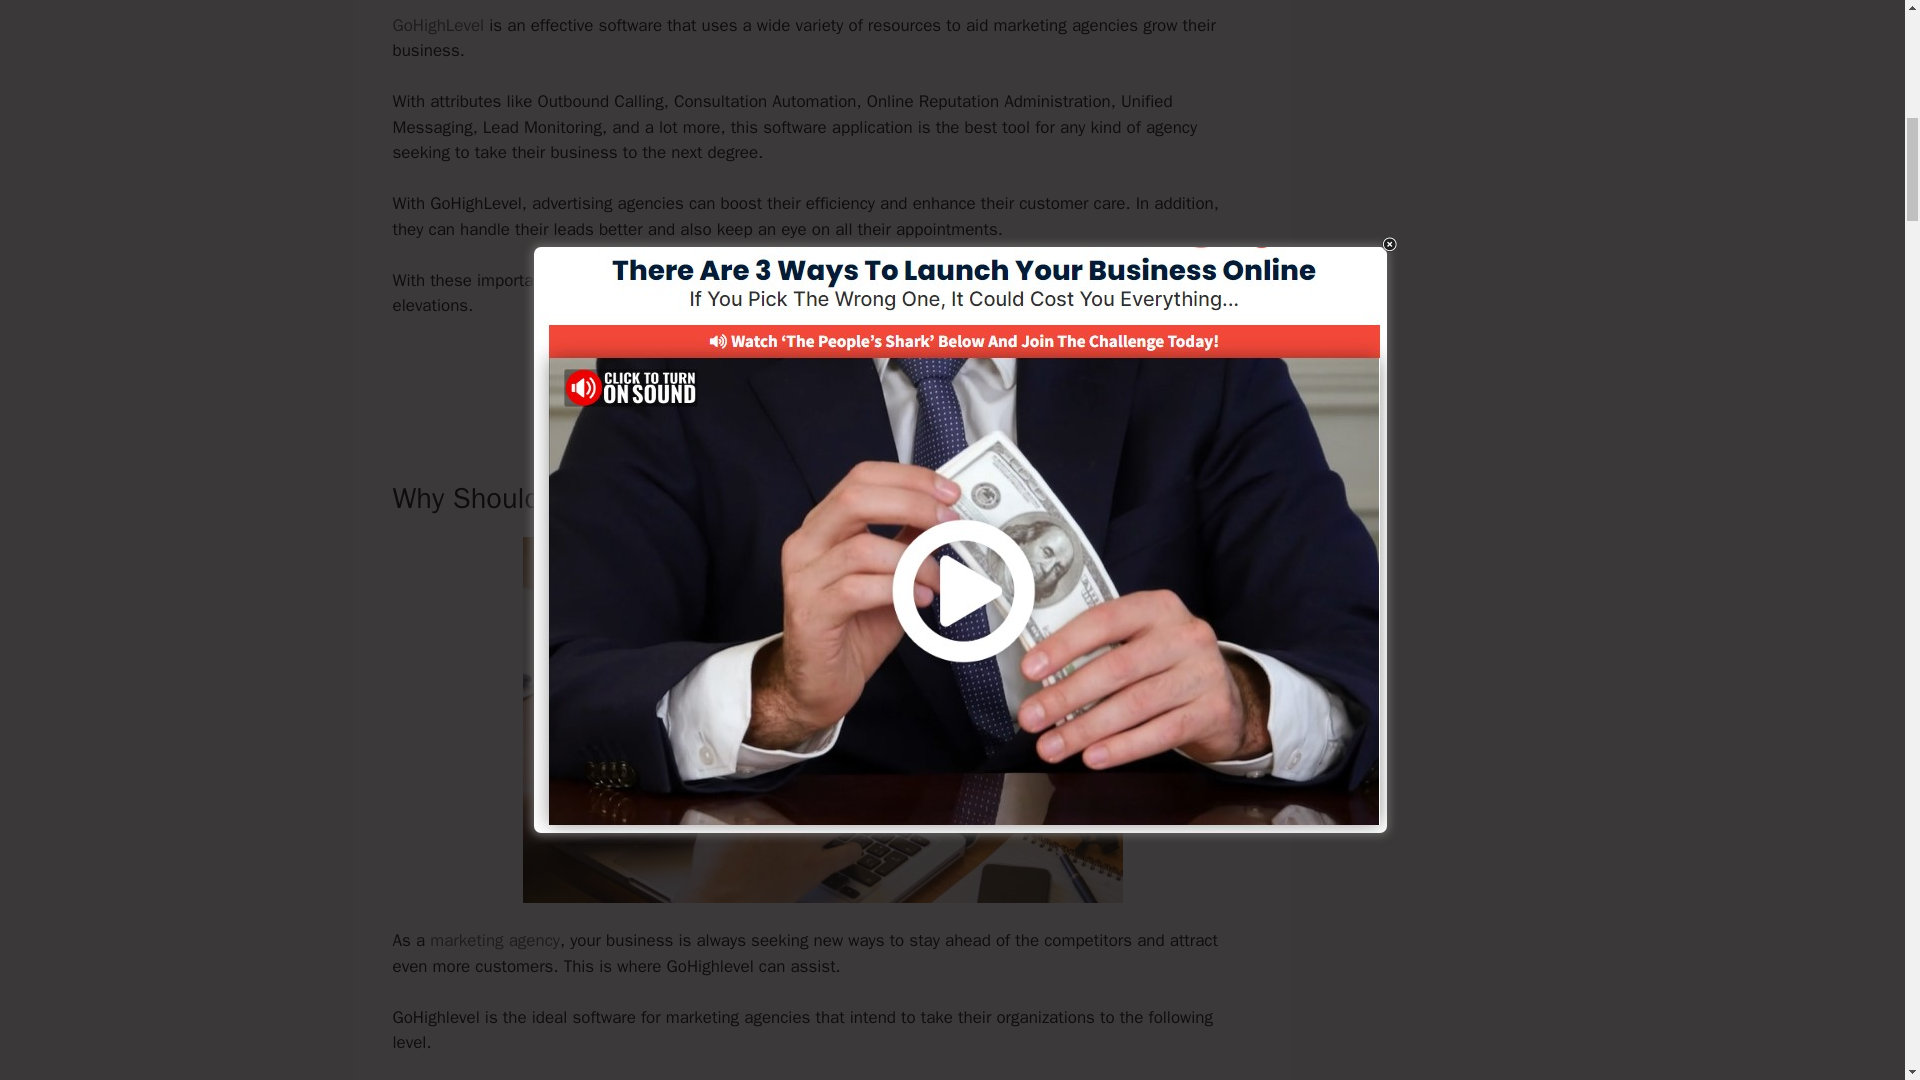 The width and height of the screenshot is (1920, 1080). I want to click on GoHighLevel, so click(437, 25).